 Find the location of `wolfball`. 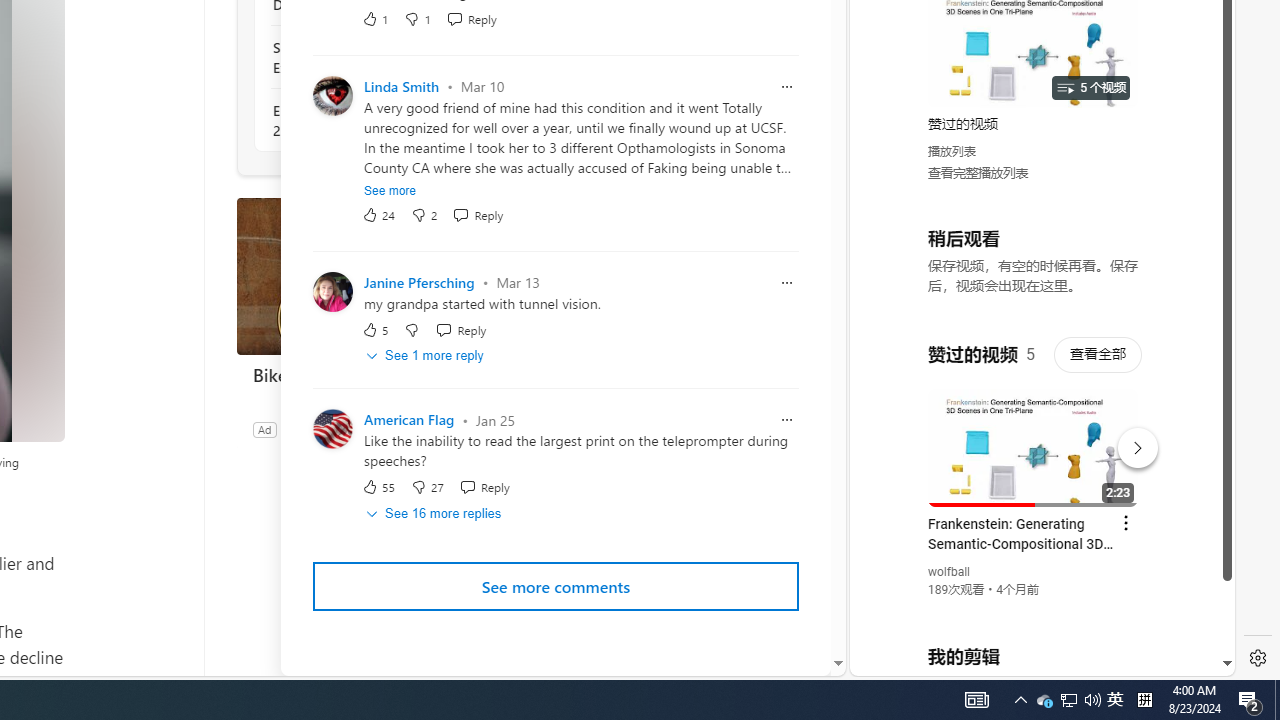

wolfball is located at coordinates (950, 572).